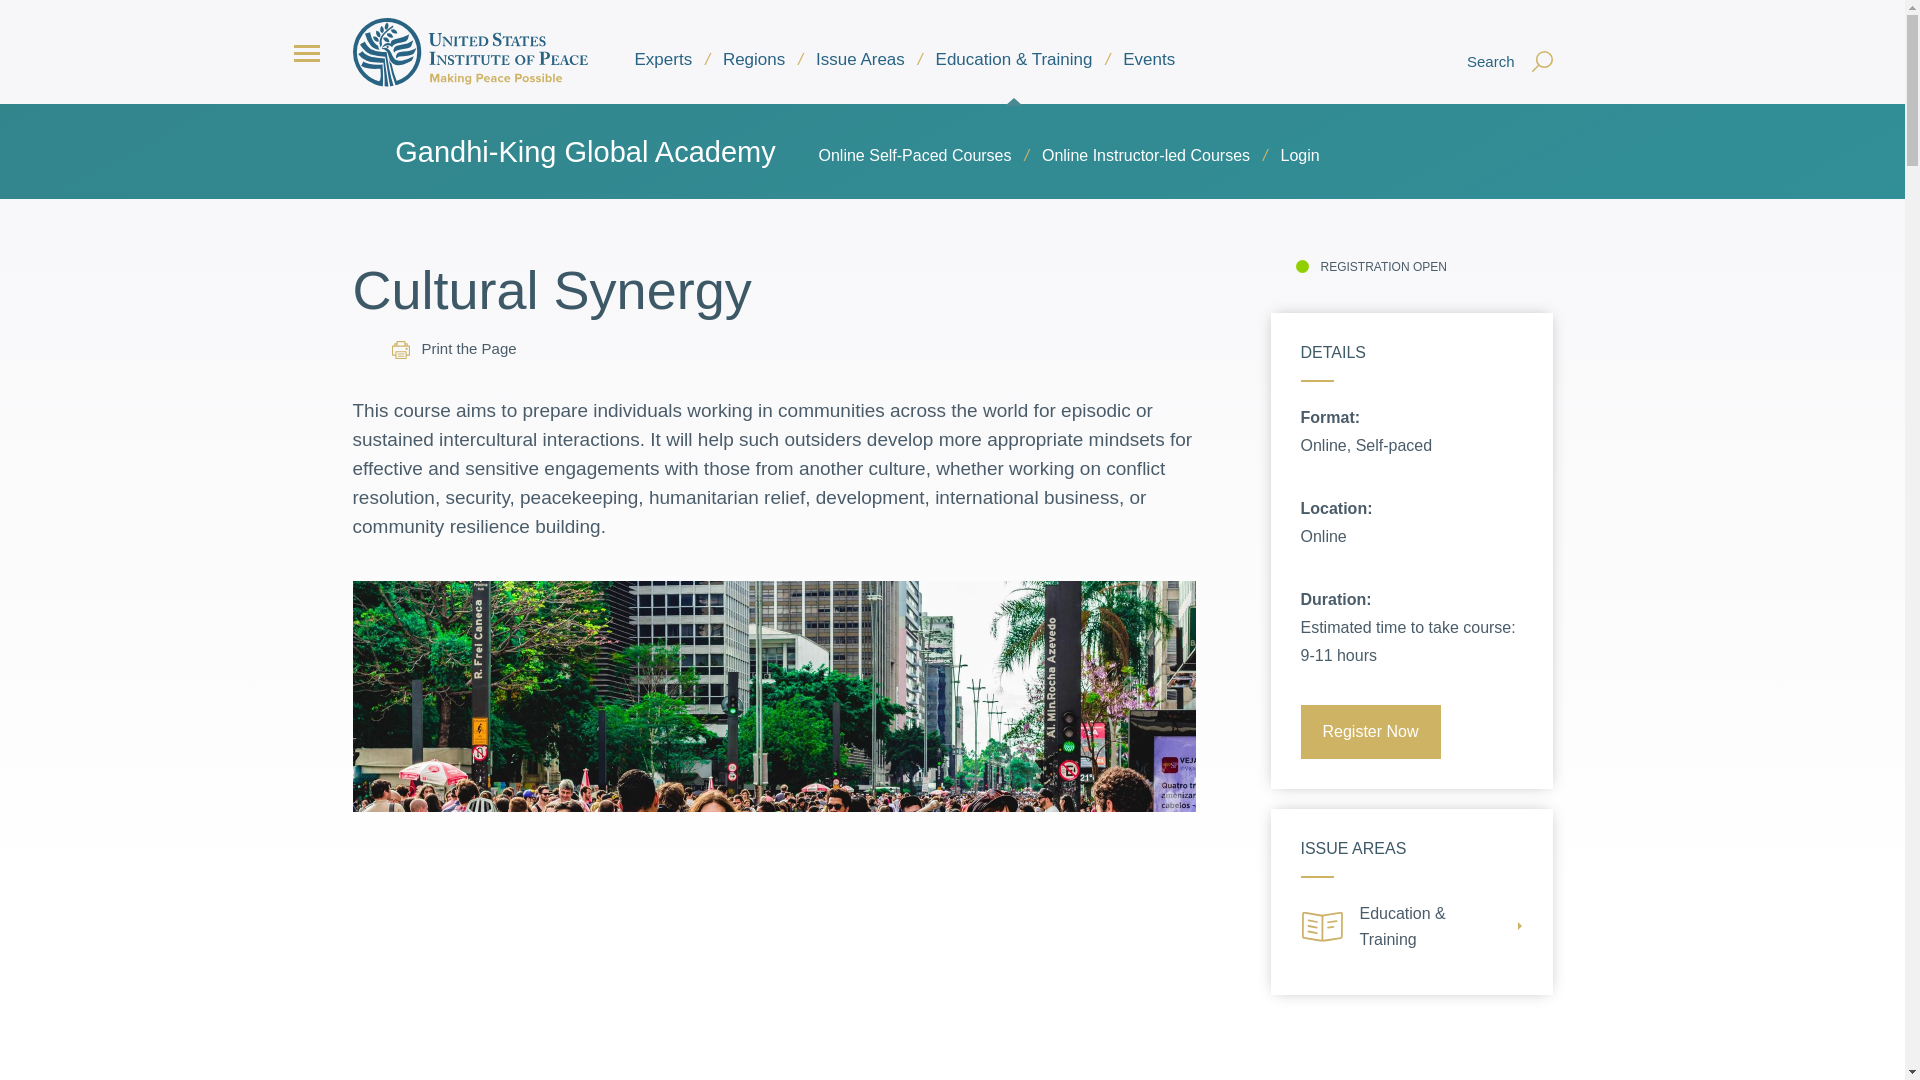  What do you see at coordinates (1300, 155) in the screenshot?
I see `Login` at bounding box center [1300, 155].